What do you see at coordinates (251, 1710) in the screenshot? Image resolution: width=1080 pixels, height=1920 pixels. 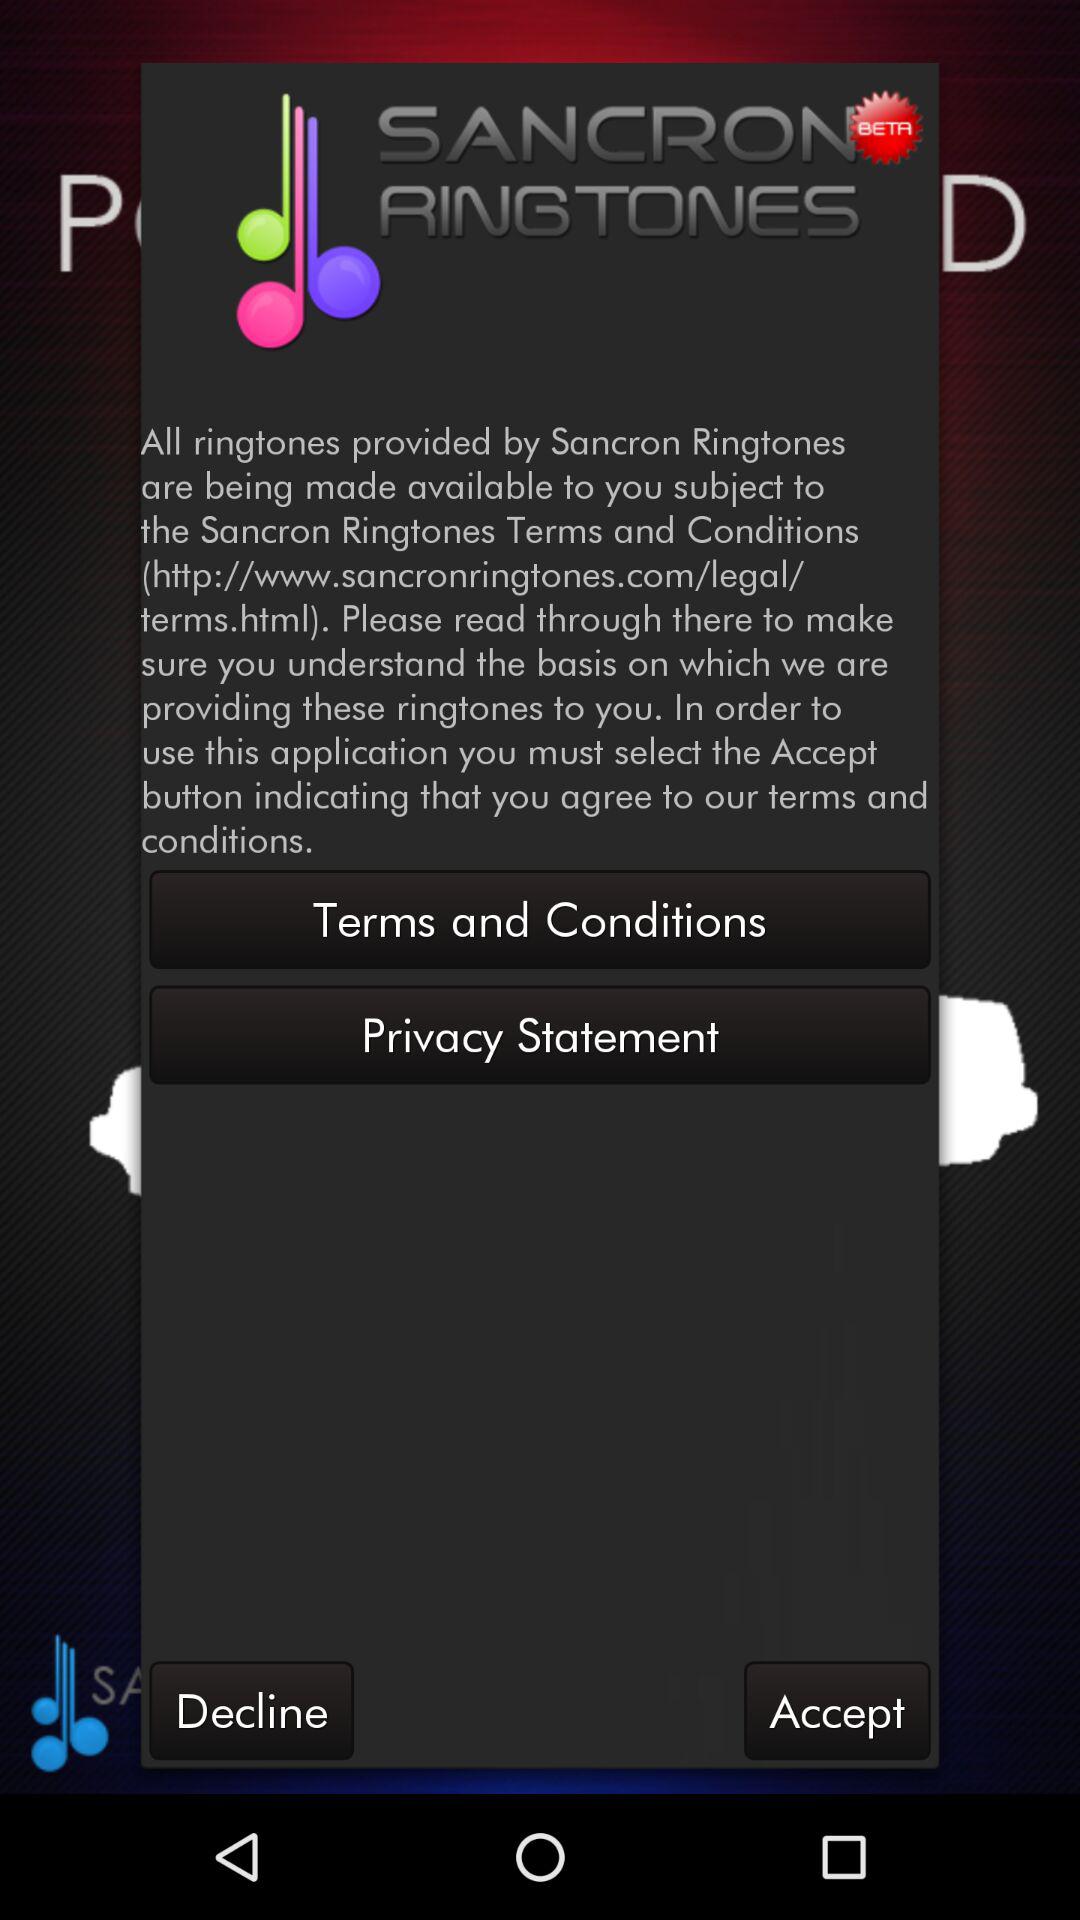 I see `press the decline item` at bounding box center [251, 1710].